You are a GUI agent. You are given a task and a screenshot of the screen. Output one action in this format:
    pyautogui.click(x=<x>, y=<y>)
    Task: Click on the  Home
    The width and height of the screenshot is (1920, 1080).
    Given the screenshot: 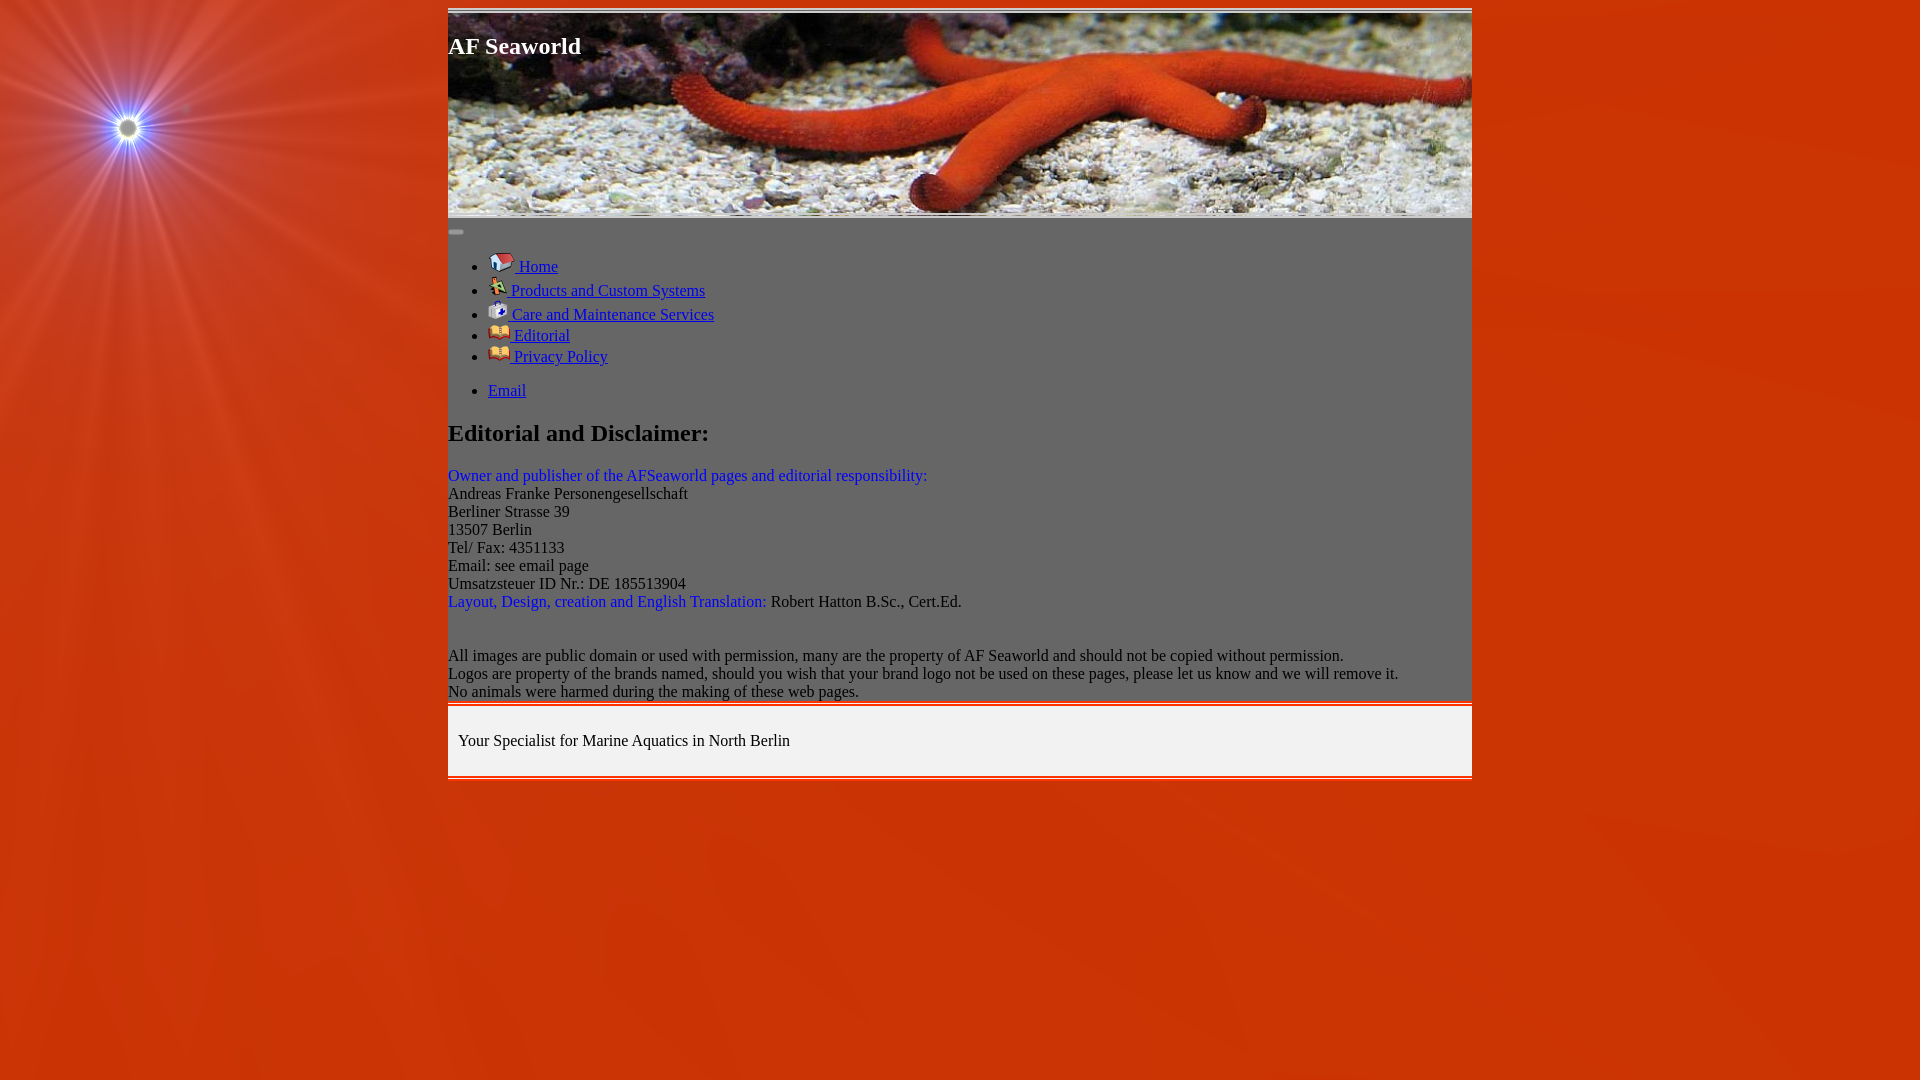 What is the action you would take?
    pyautogui.click(x=522, y=266)
    